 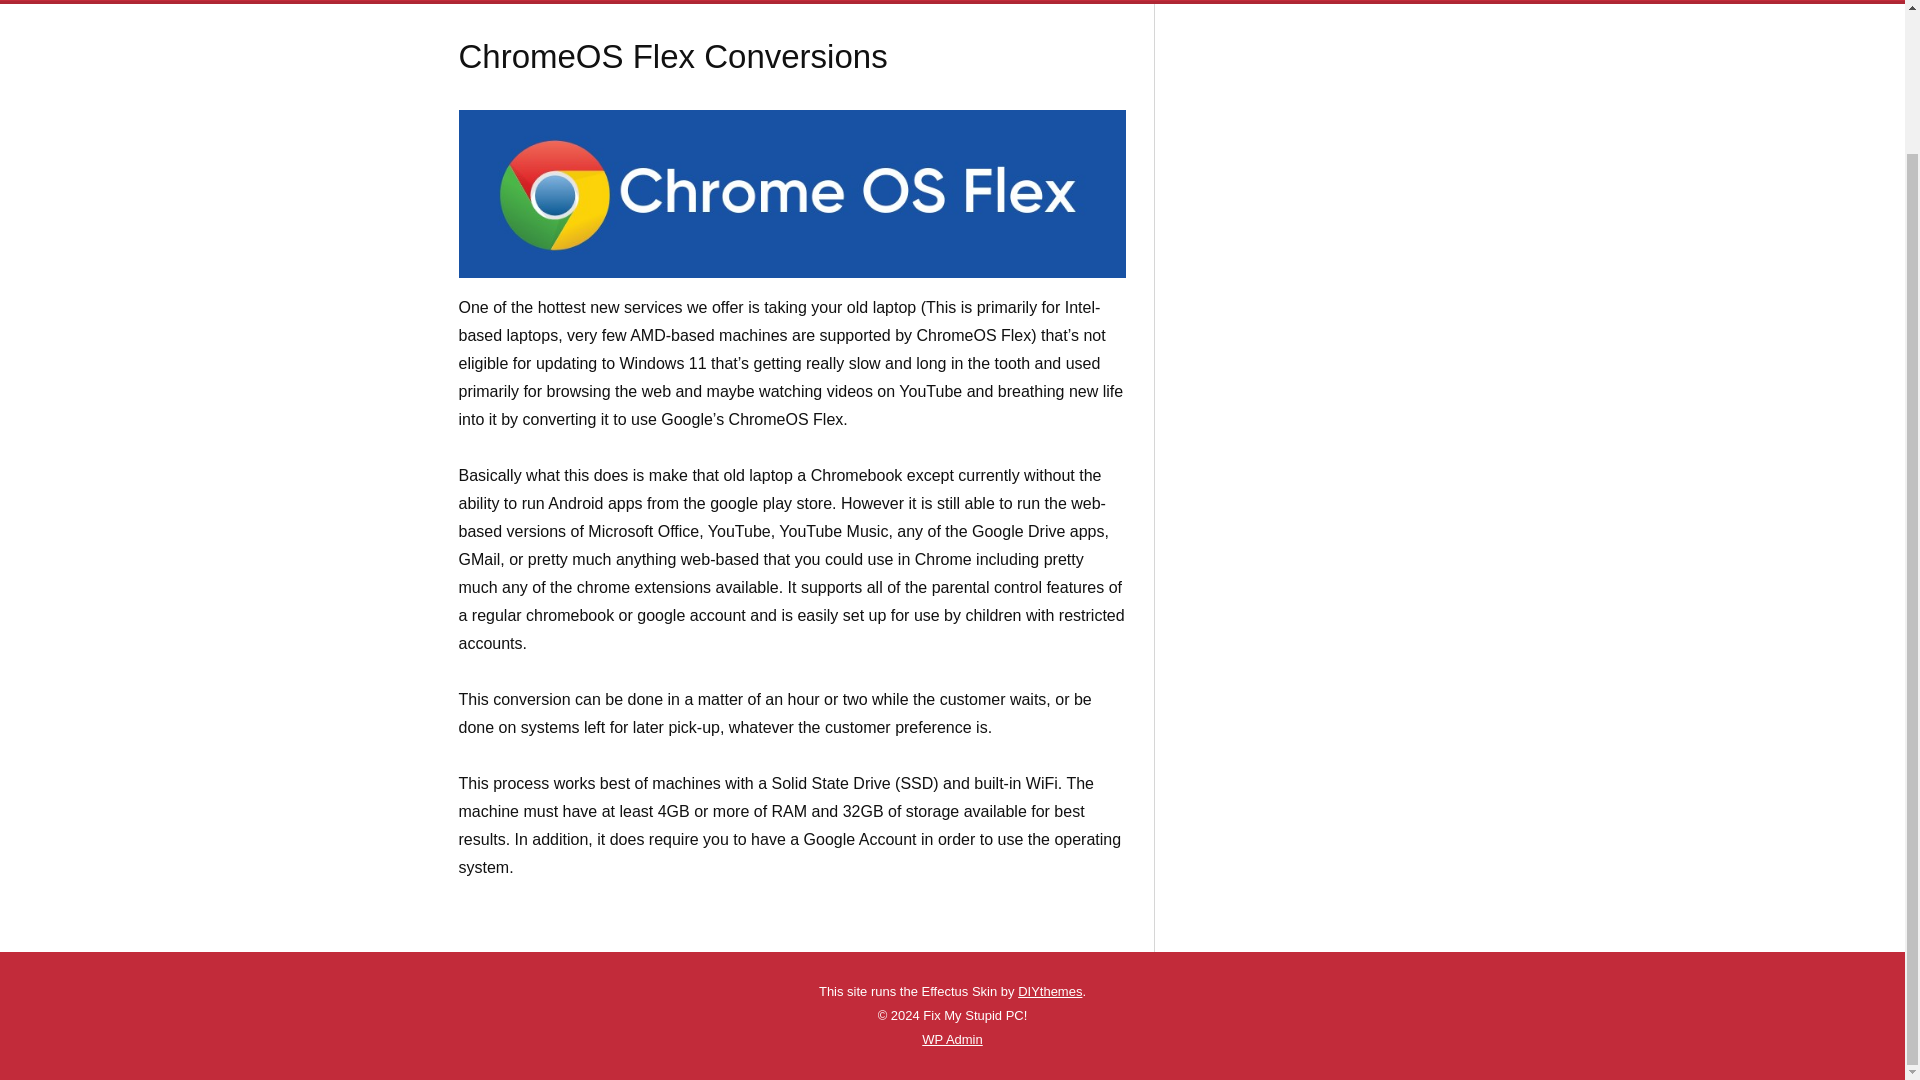 I want to click on WP Admin, so click(x=951, y=1039).